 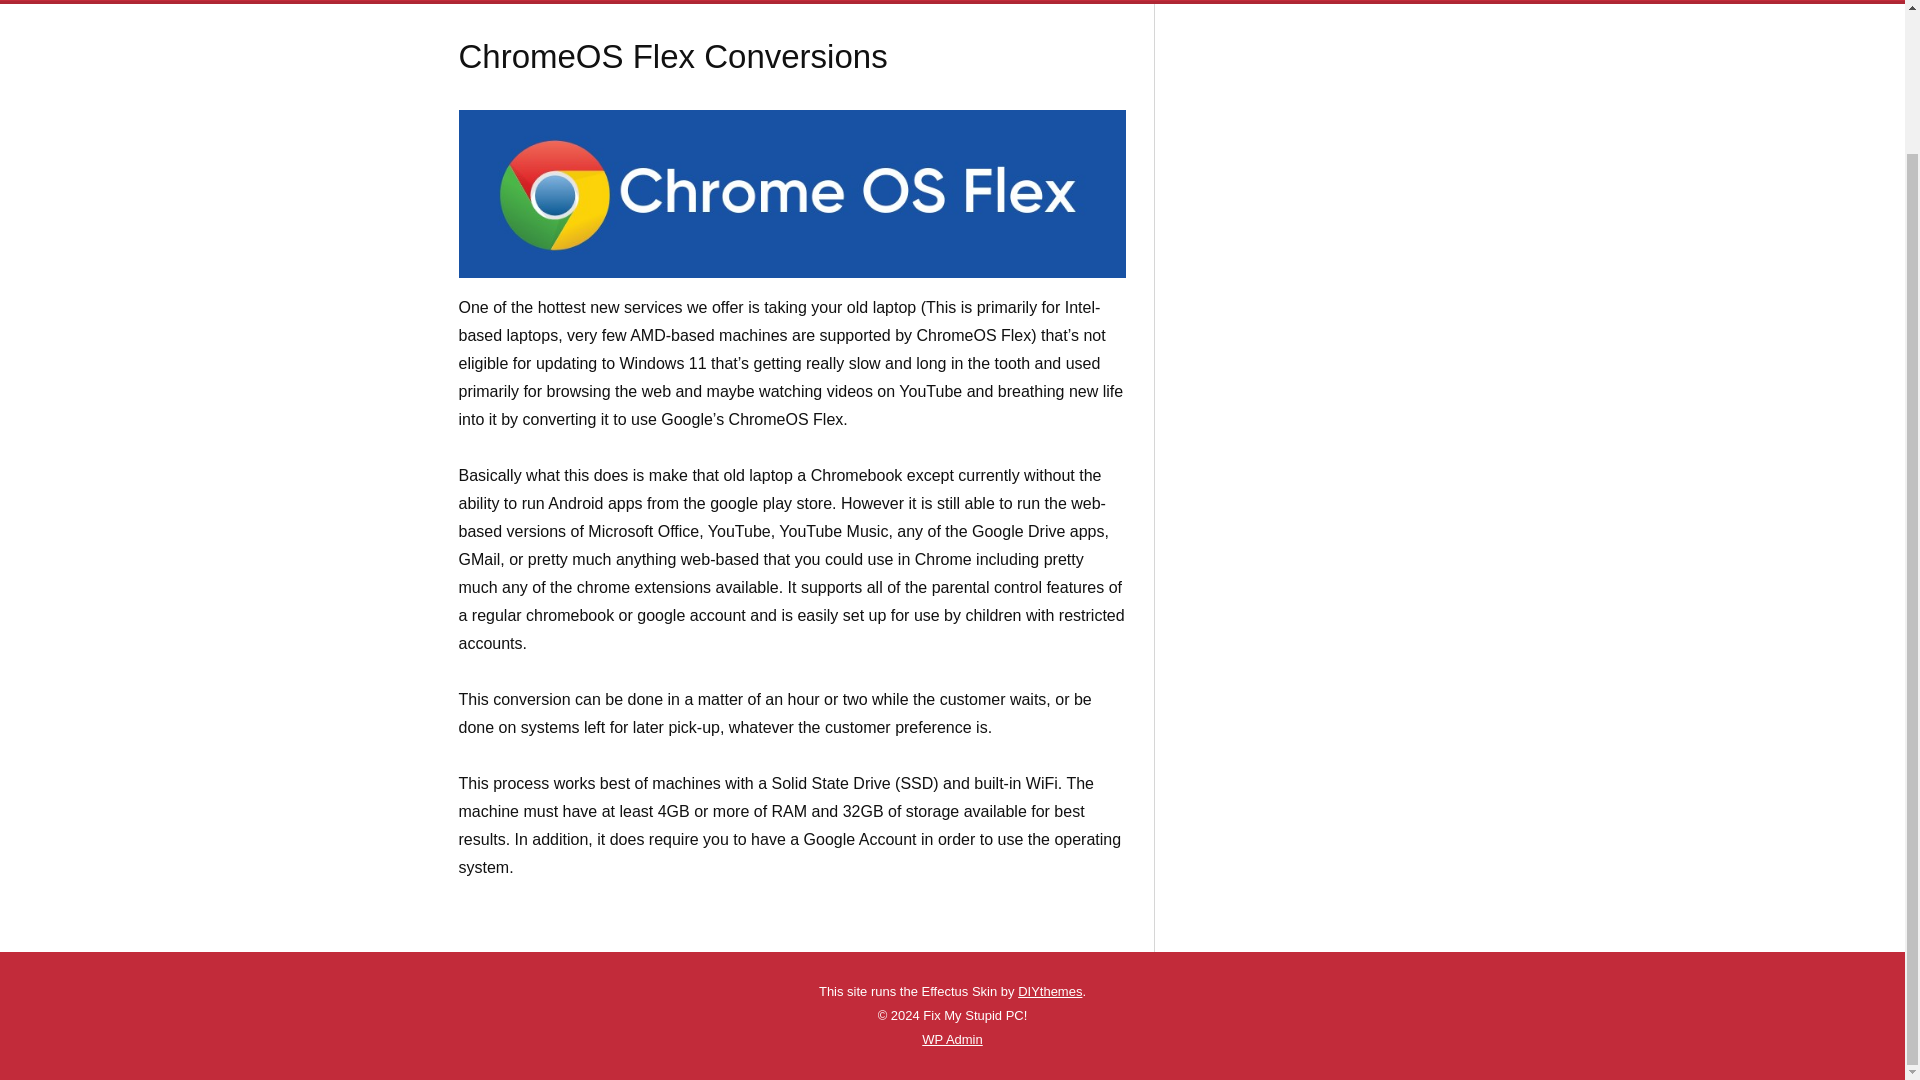 I want to click on WP Admin, so click(x=951, y=1039).